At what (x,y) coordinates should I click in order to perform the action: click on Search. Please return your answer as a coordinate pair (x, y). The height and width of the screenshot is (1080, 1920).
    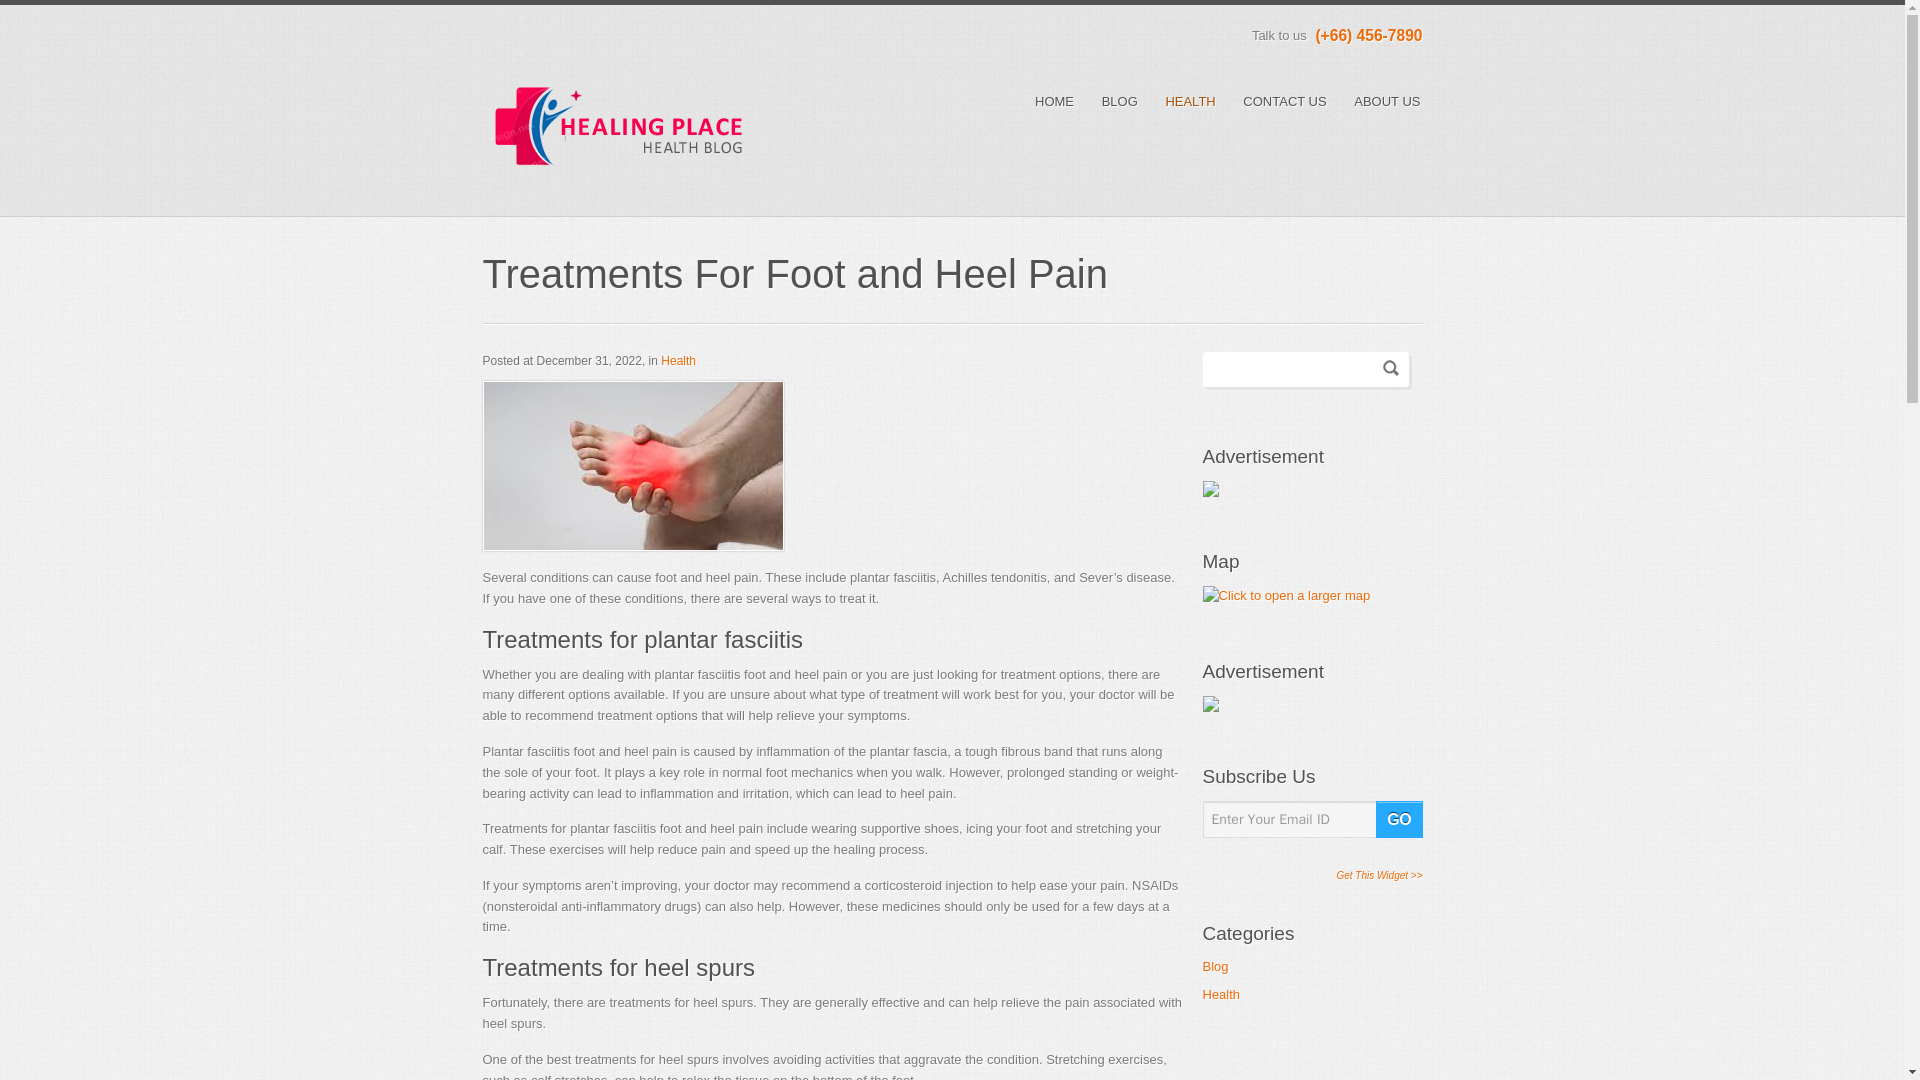
    Looking at the image, I should click on (1390, 367).